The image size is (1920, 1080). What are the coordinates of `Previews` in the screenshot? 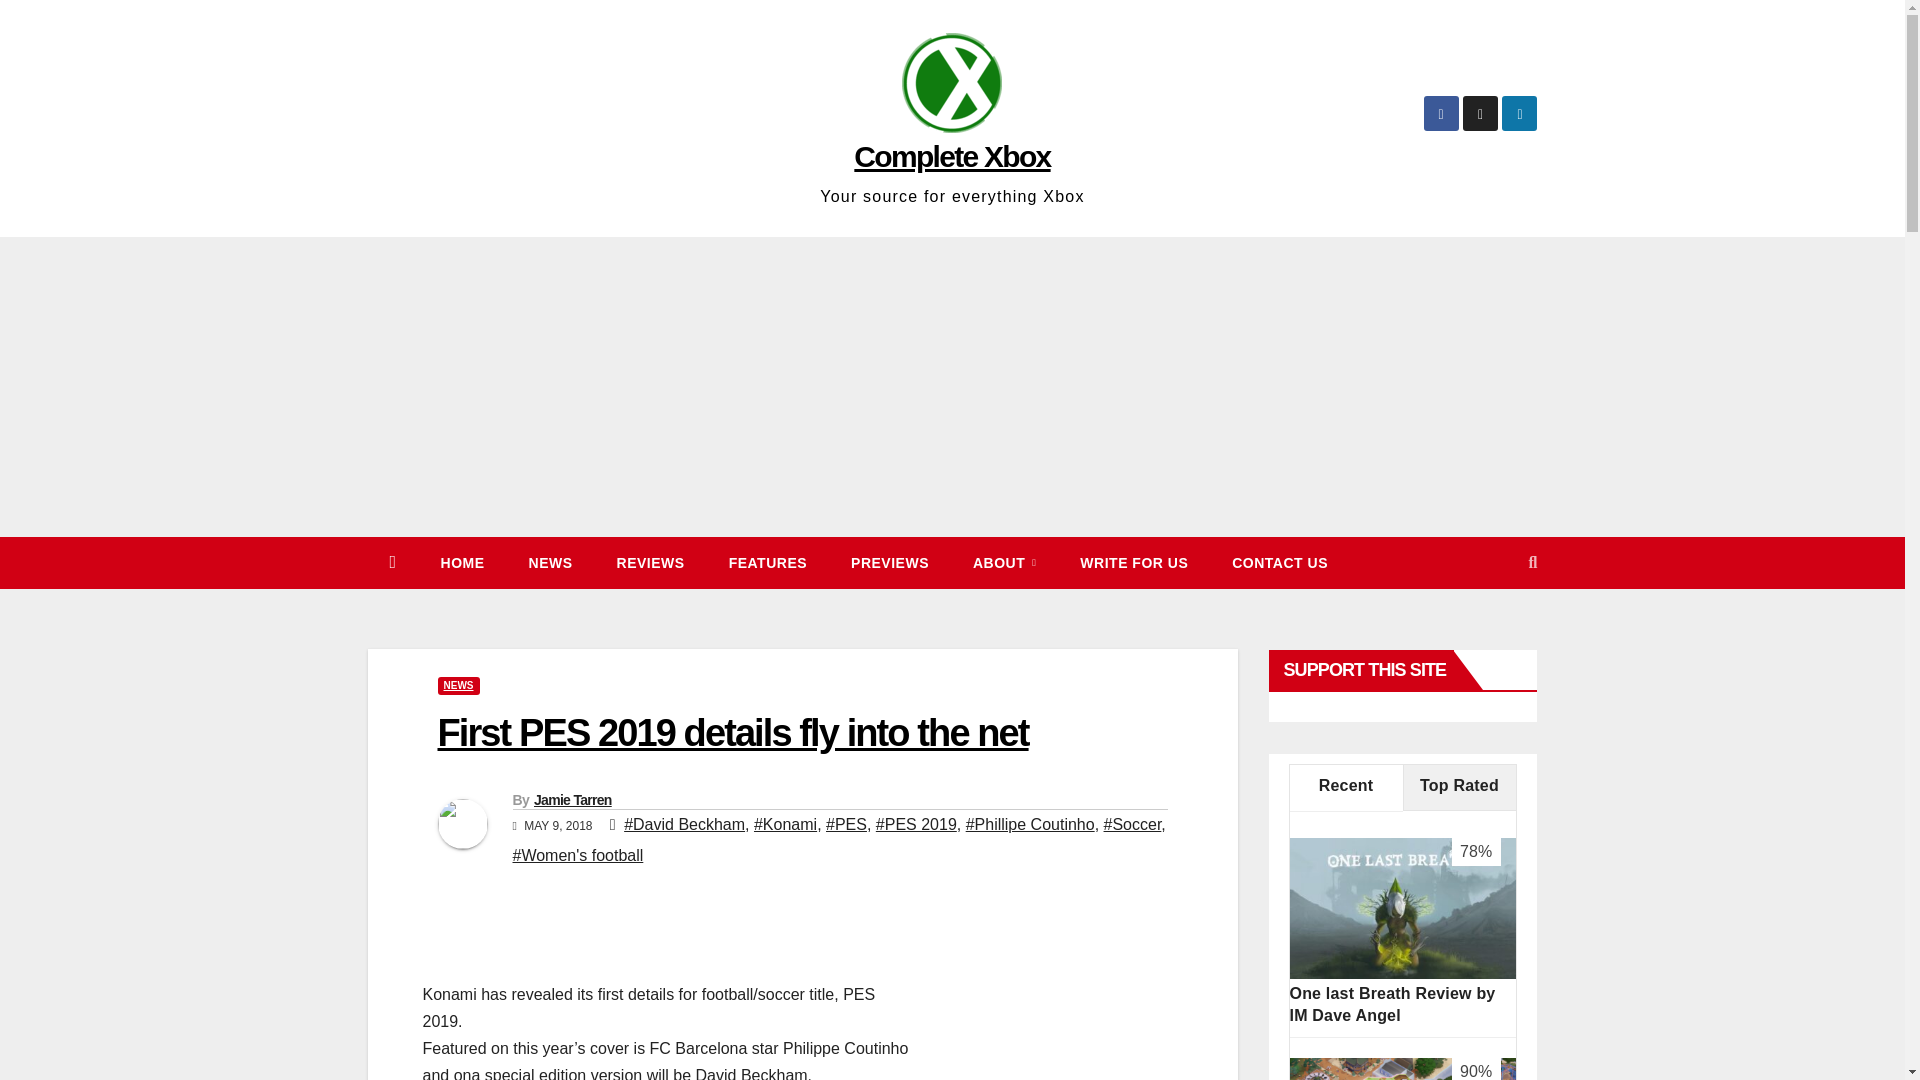 It's located at (890, 562).